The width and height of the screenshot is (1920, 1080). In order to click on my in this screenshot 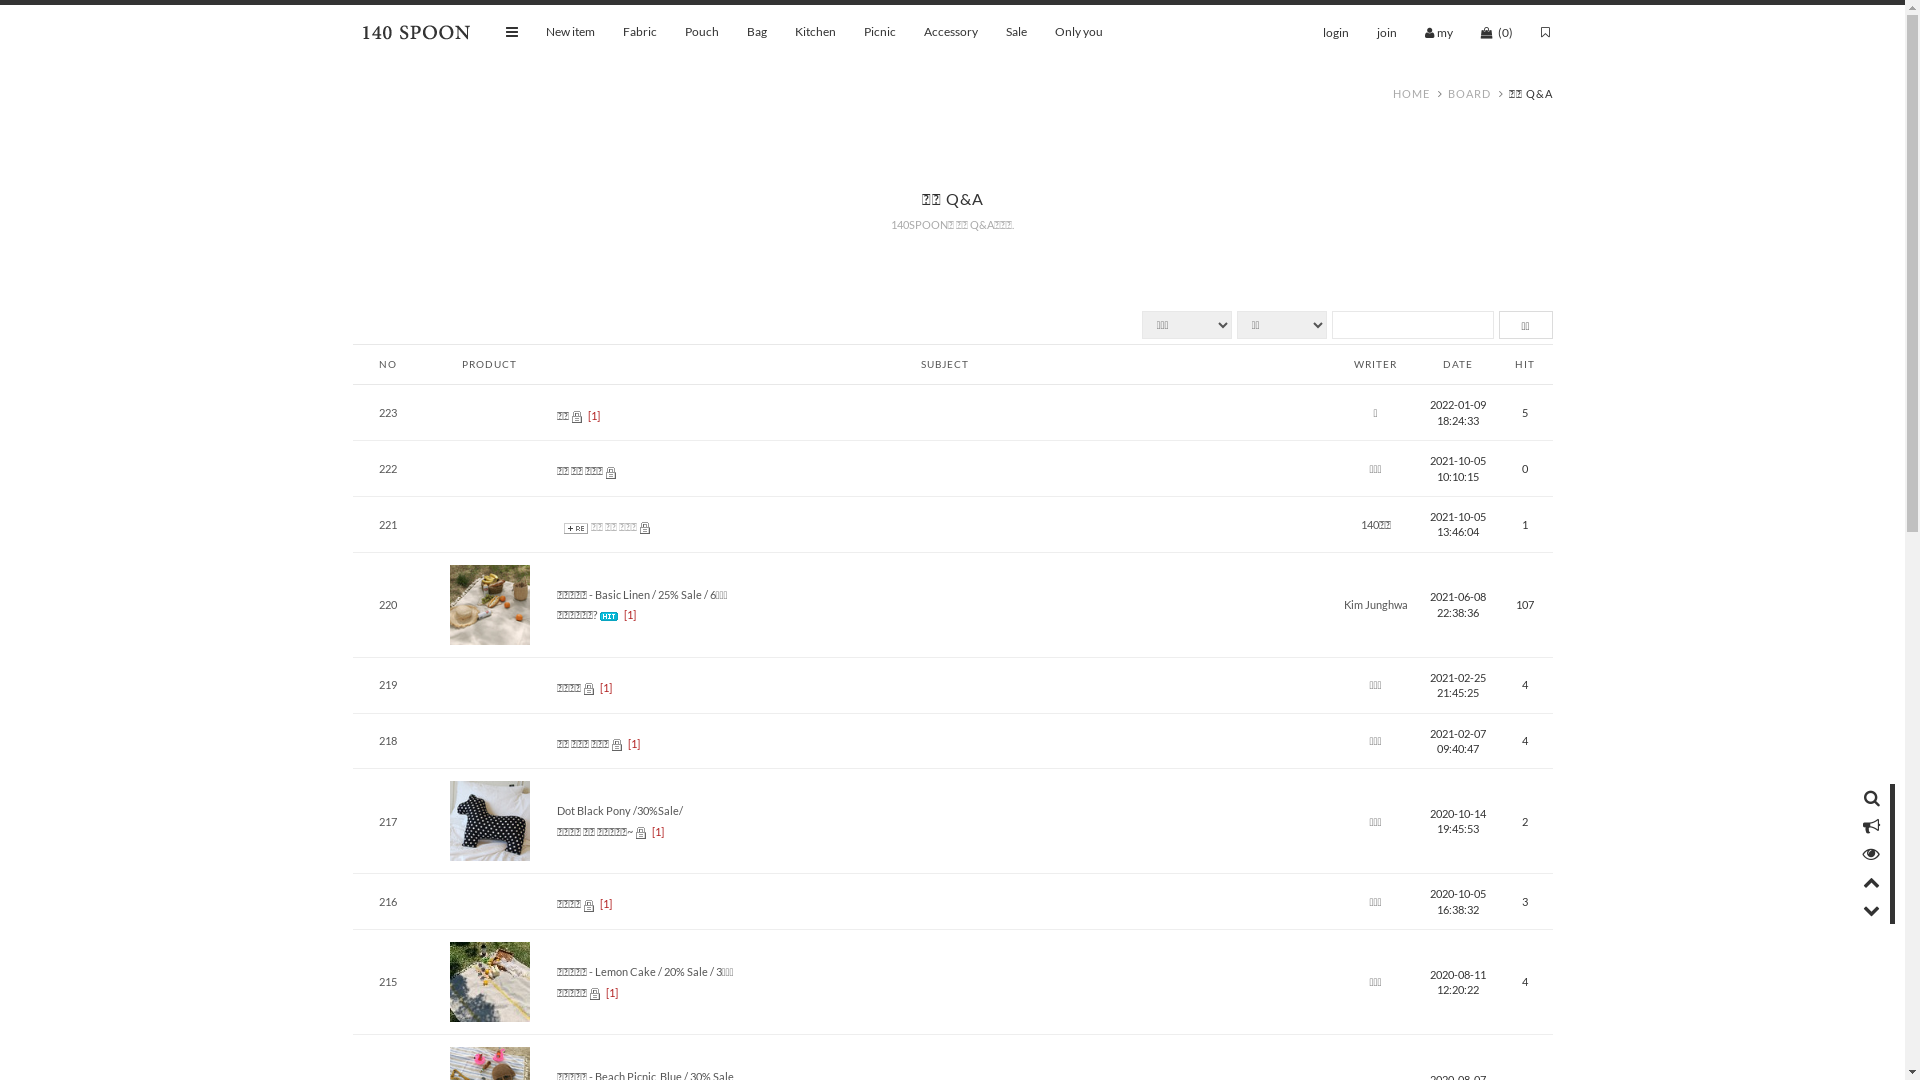, I will do `click(1438, 31)`.